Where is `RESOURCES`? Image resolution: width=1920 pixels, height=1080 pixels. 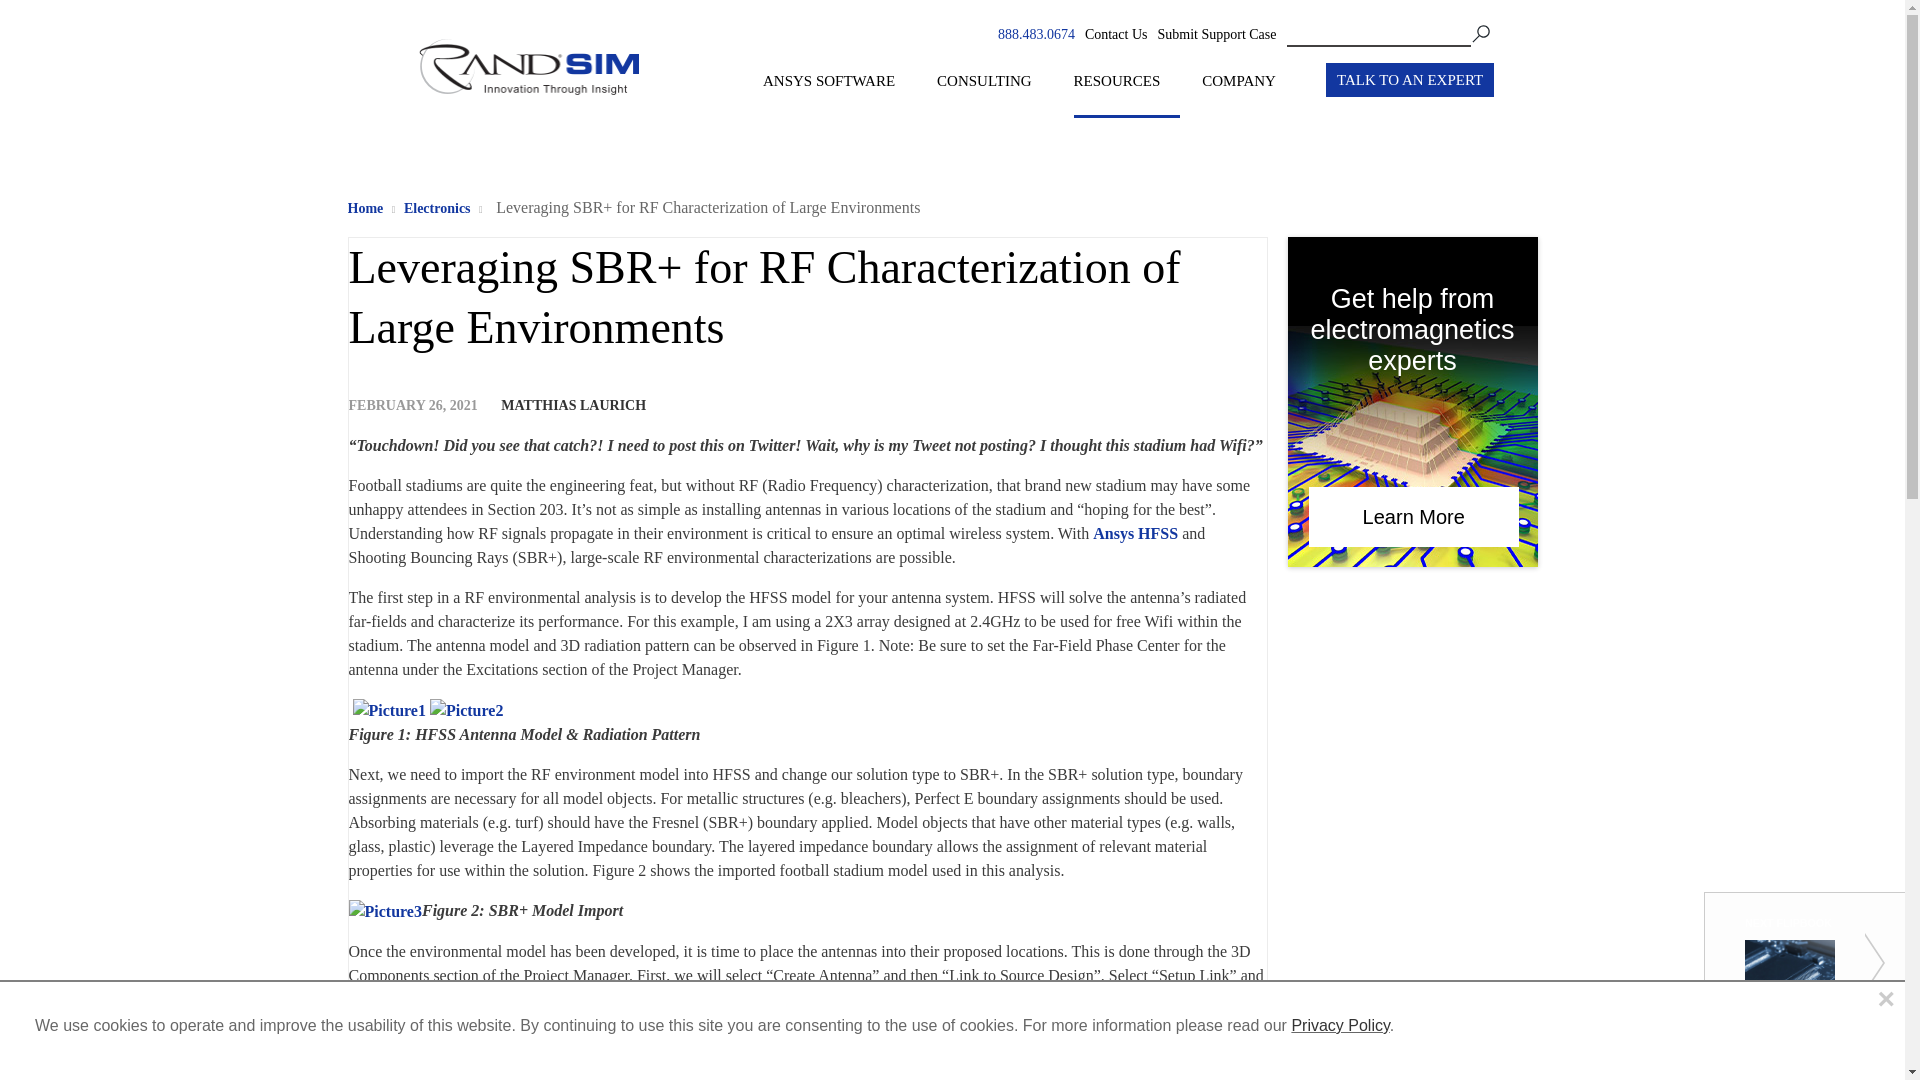 RESOURCES is located at coordinates (1126, 93).